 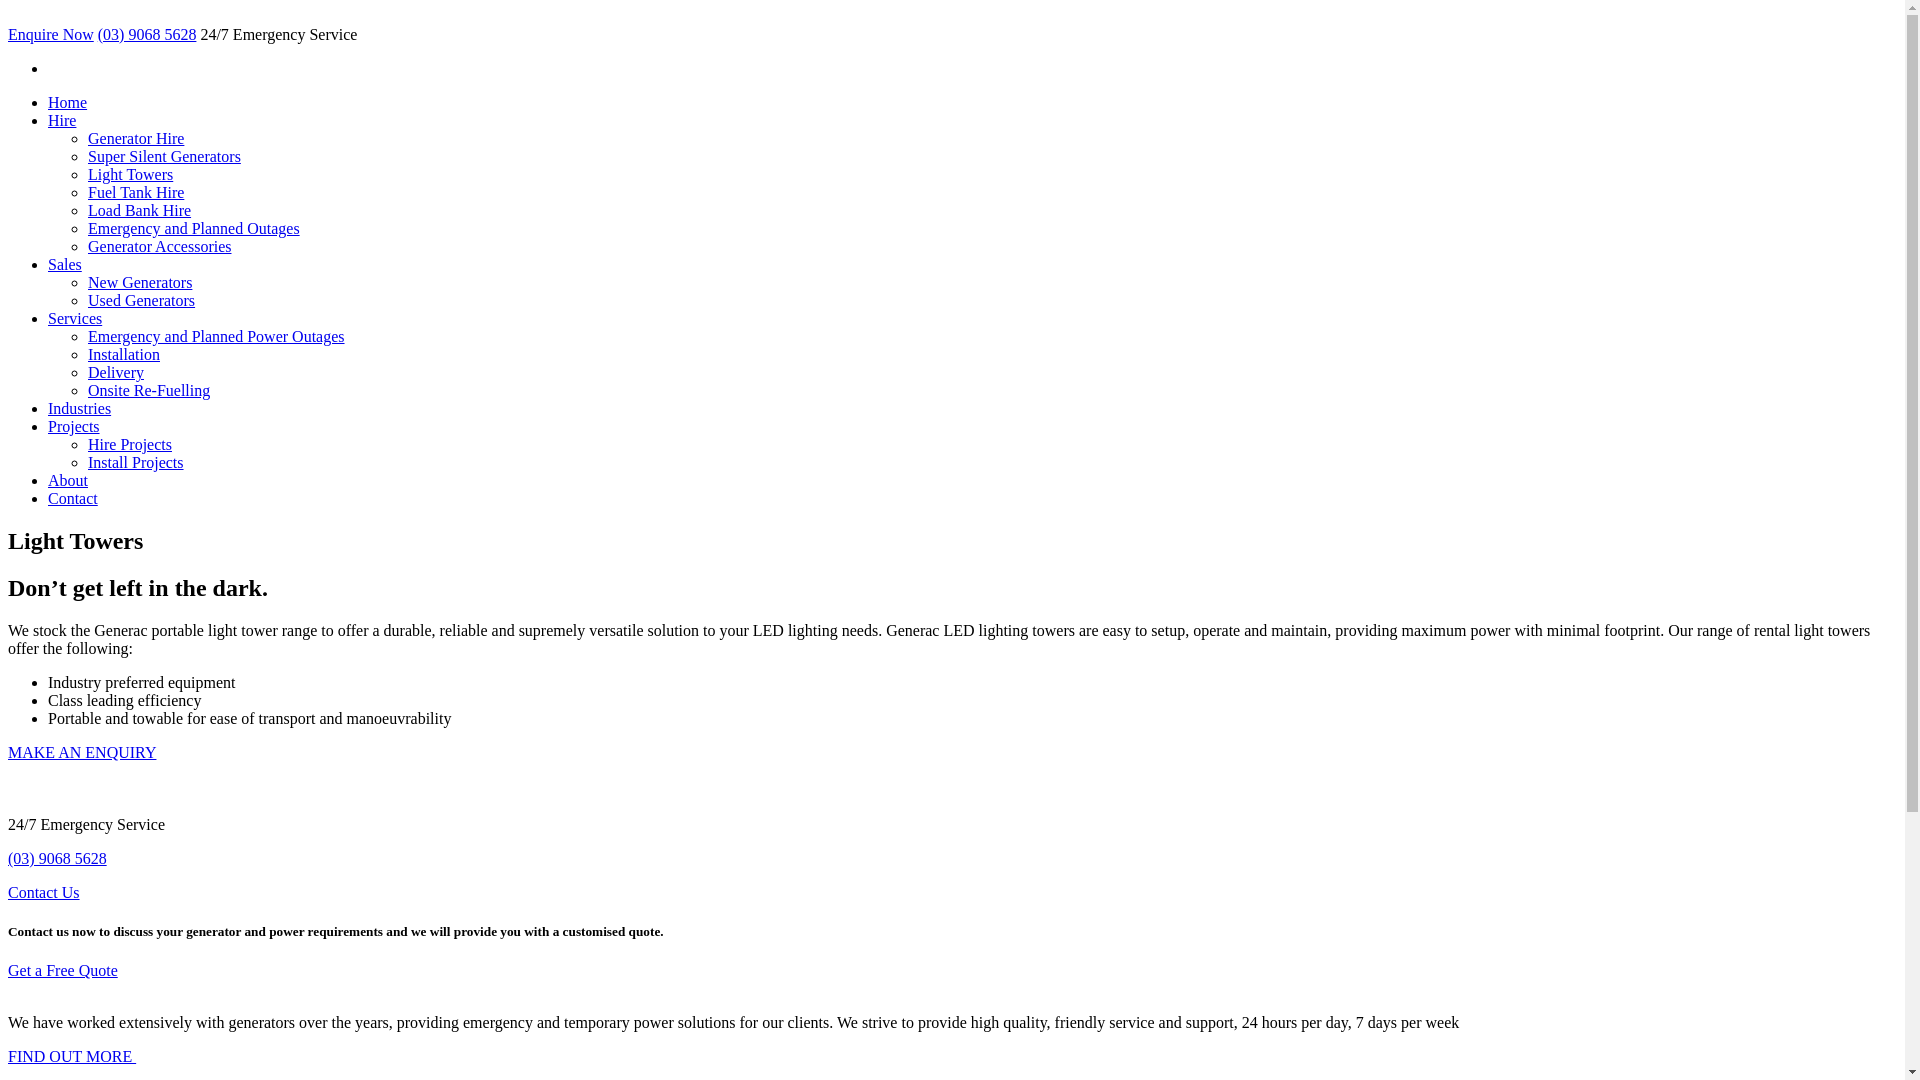 I want to click on Services, so click(x=75, y=318).